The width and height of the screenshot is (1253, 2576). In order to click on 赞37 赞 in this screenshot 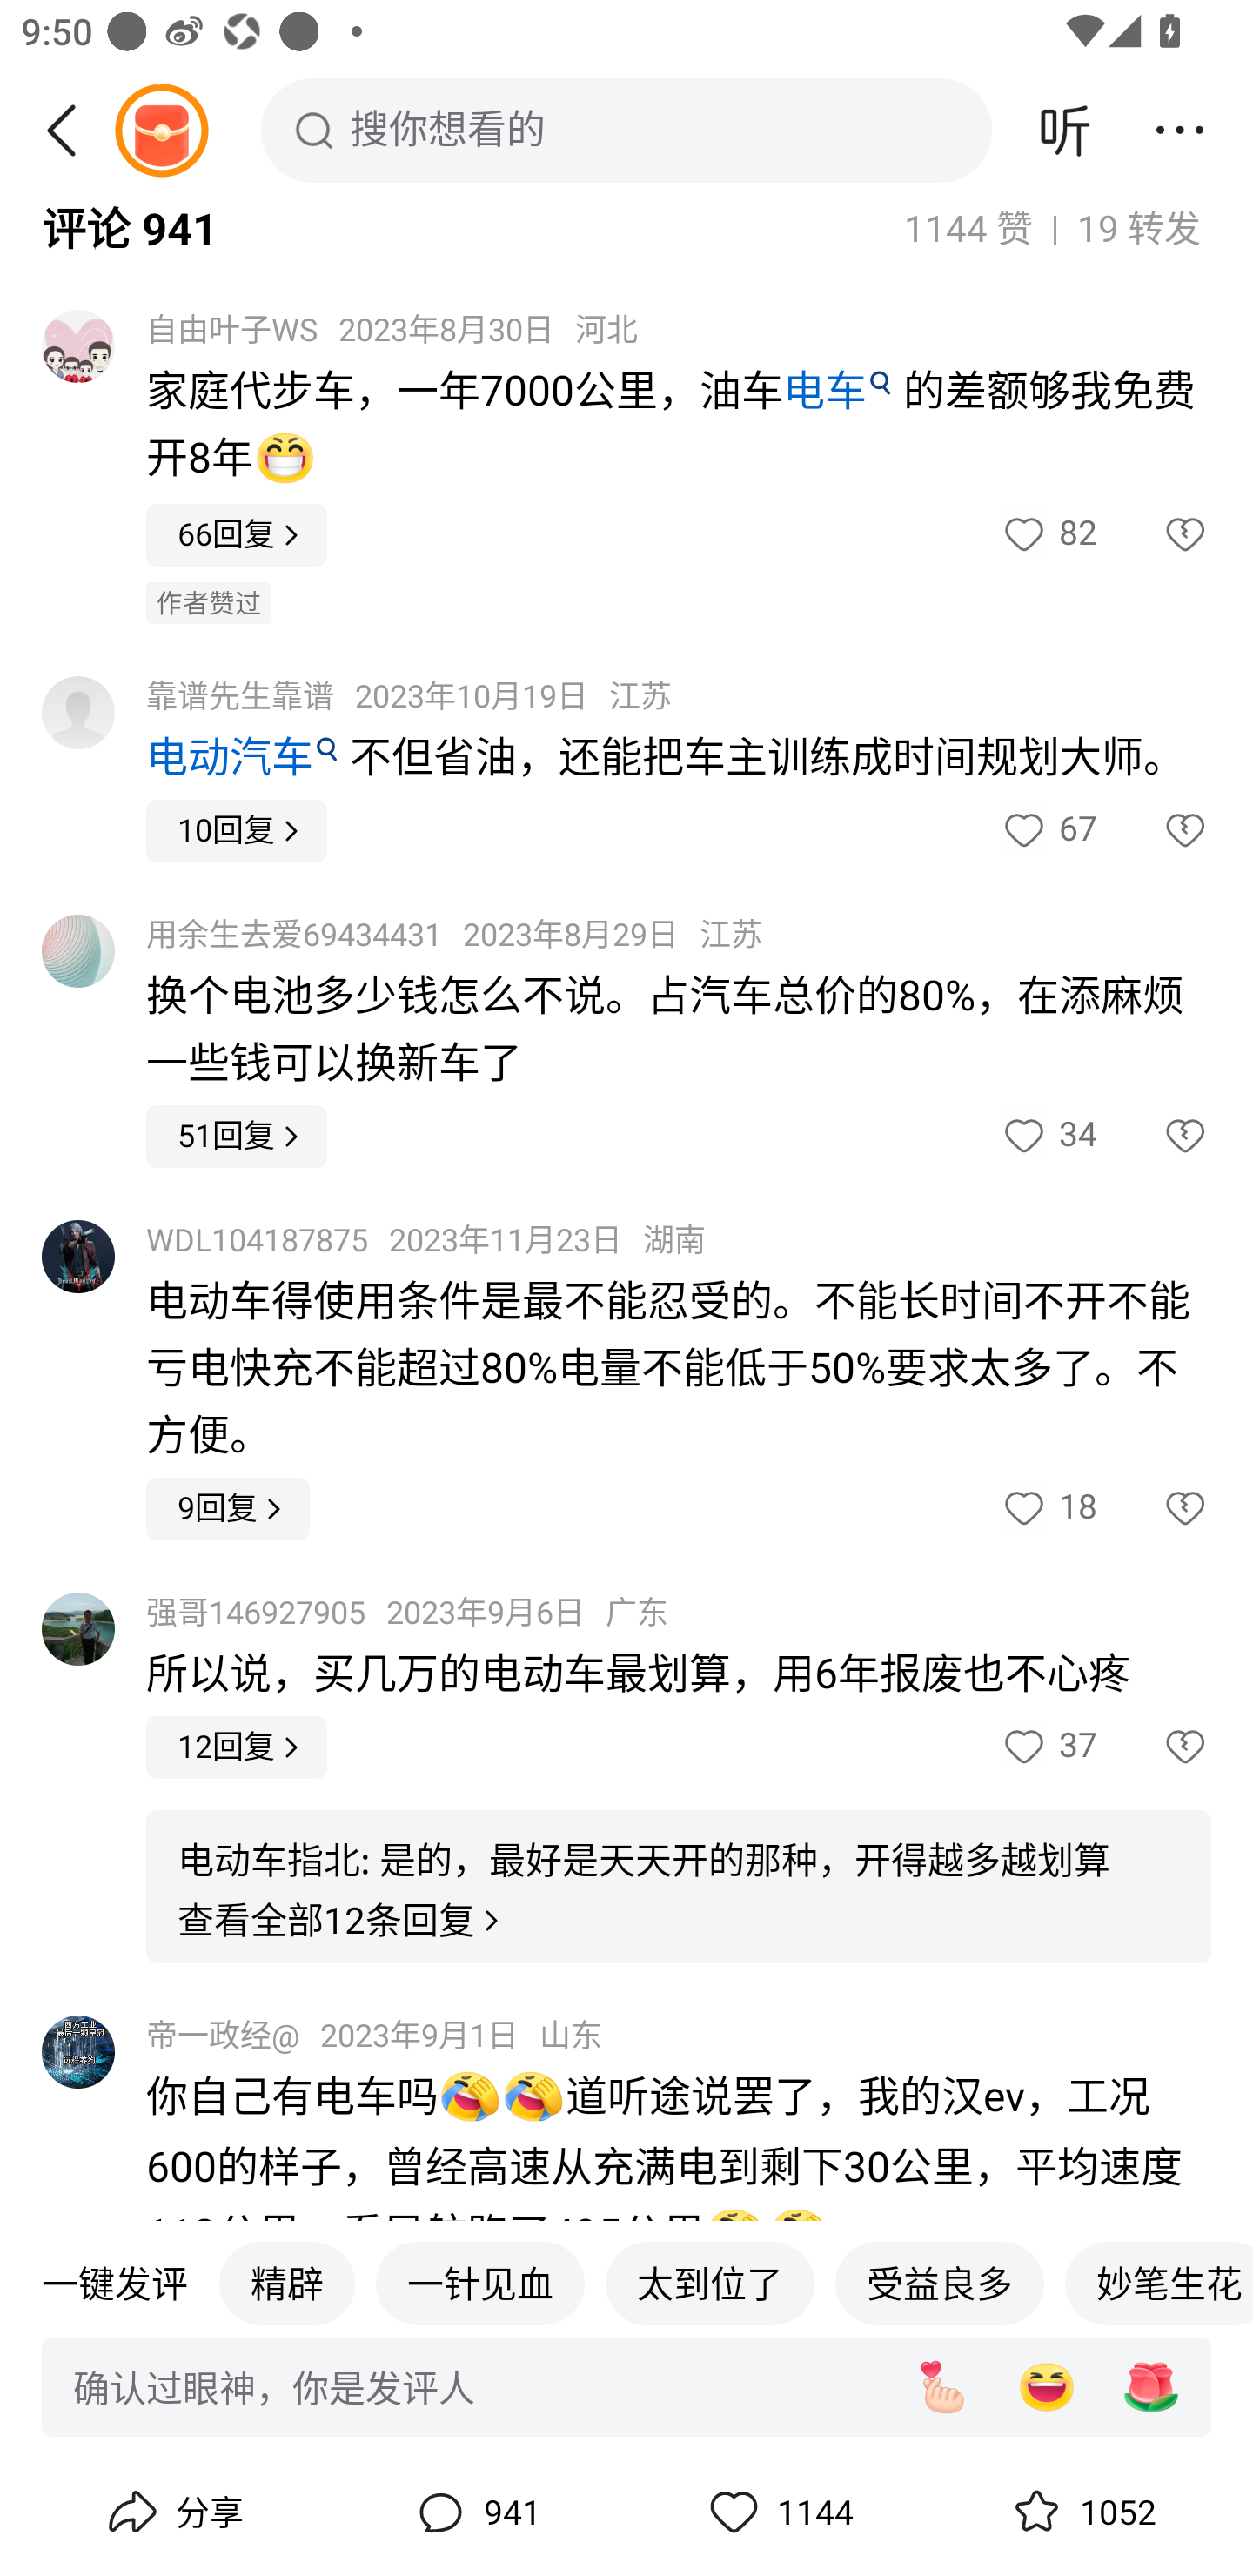, I will do `click(1048, 1748)`.